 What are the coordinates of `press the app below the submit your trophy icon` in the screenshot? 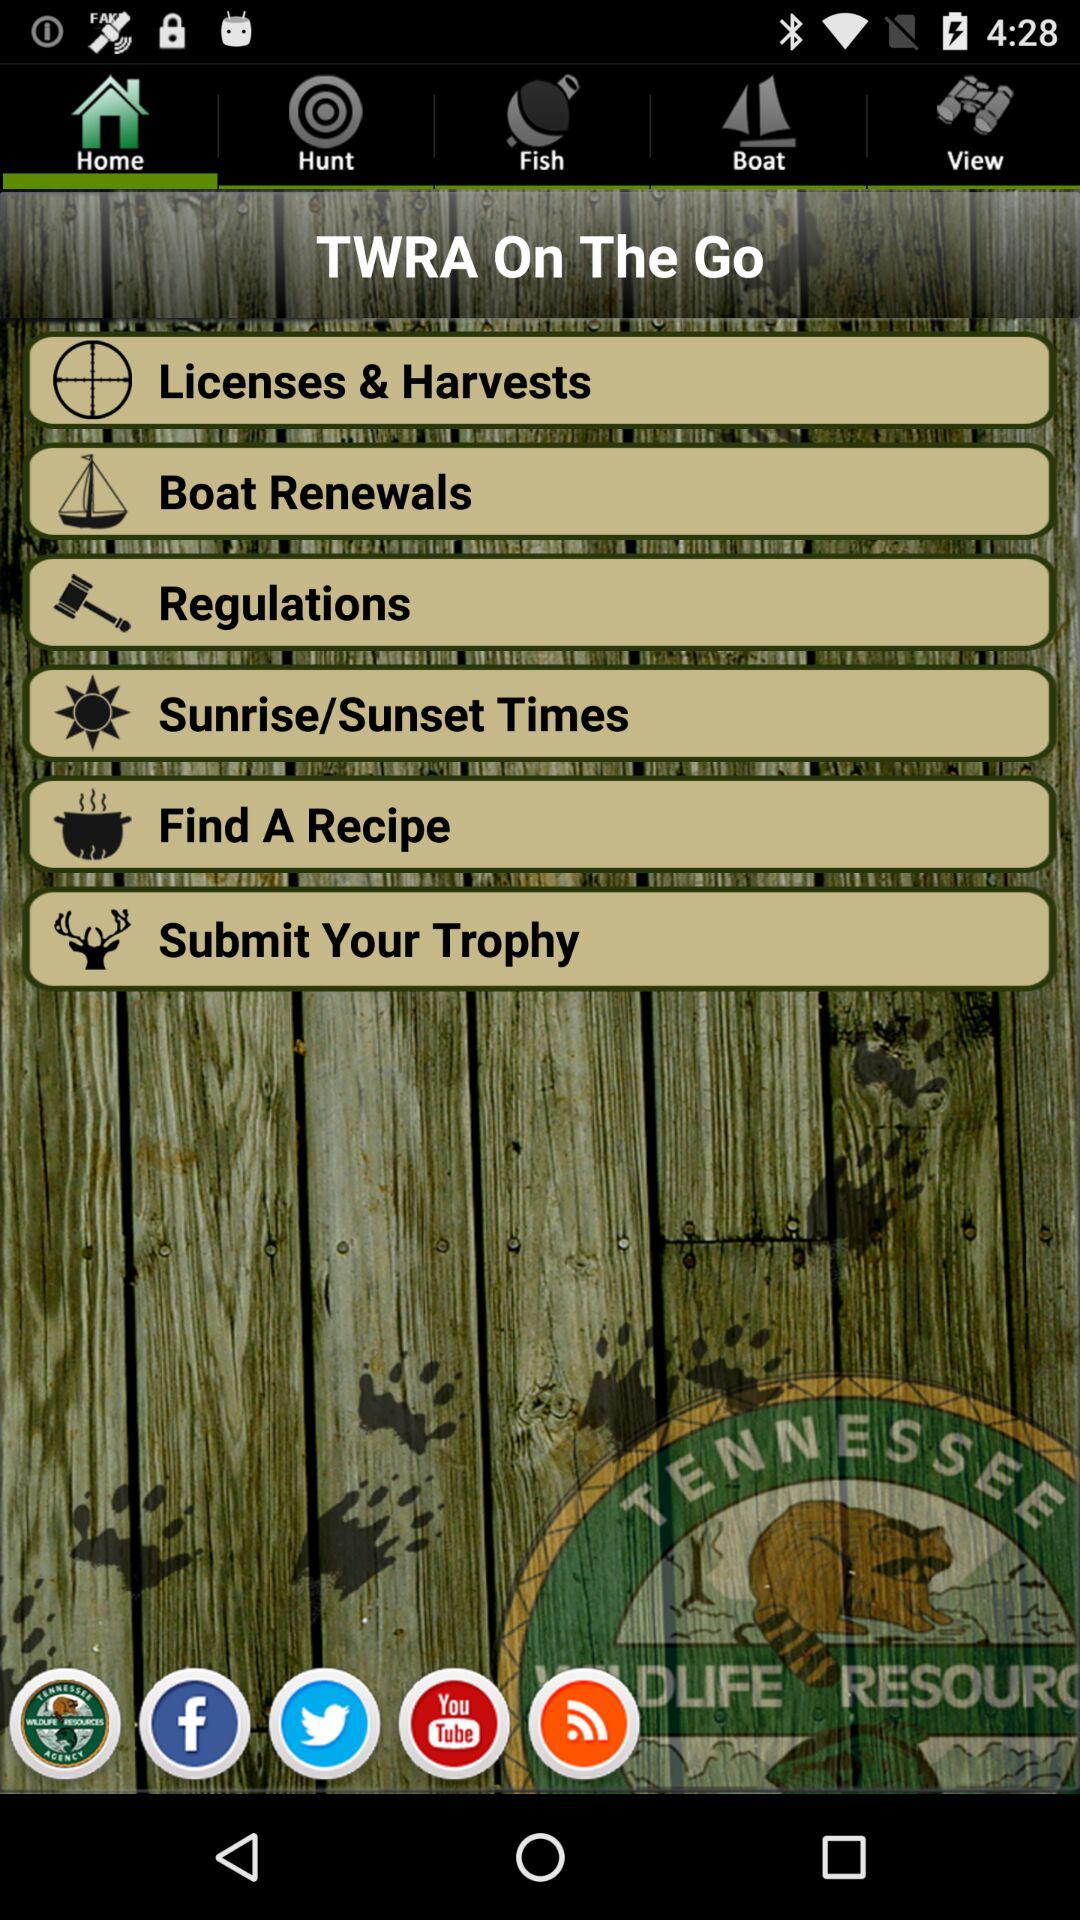 It's located at (454, 1728).